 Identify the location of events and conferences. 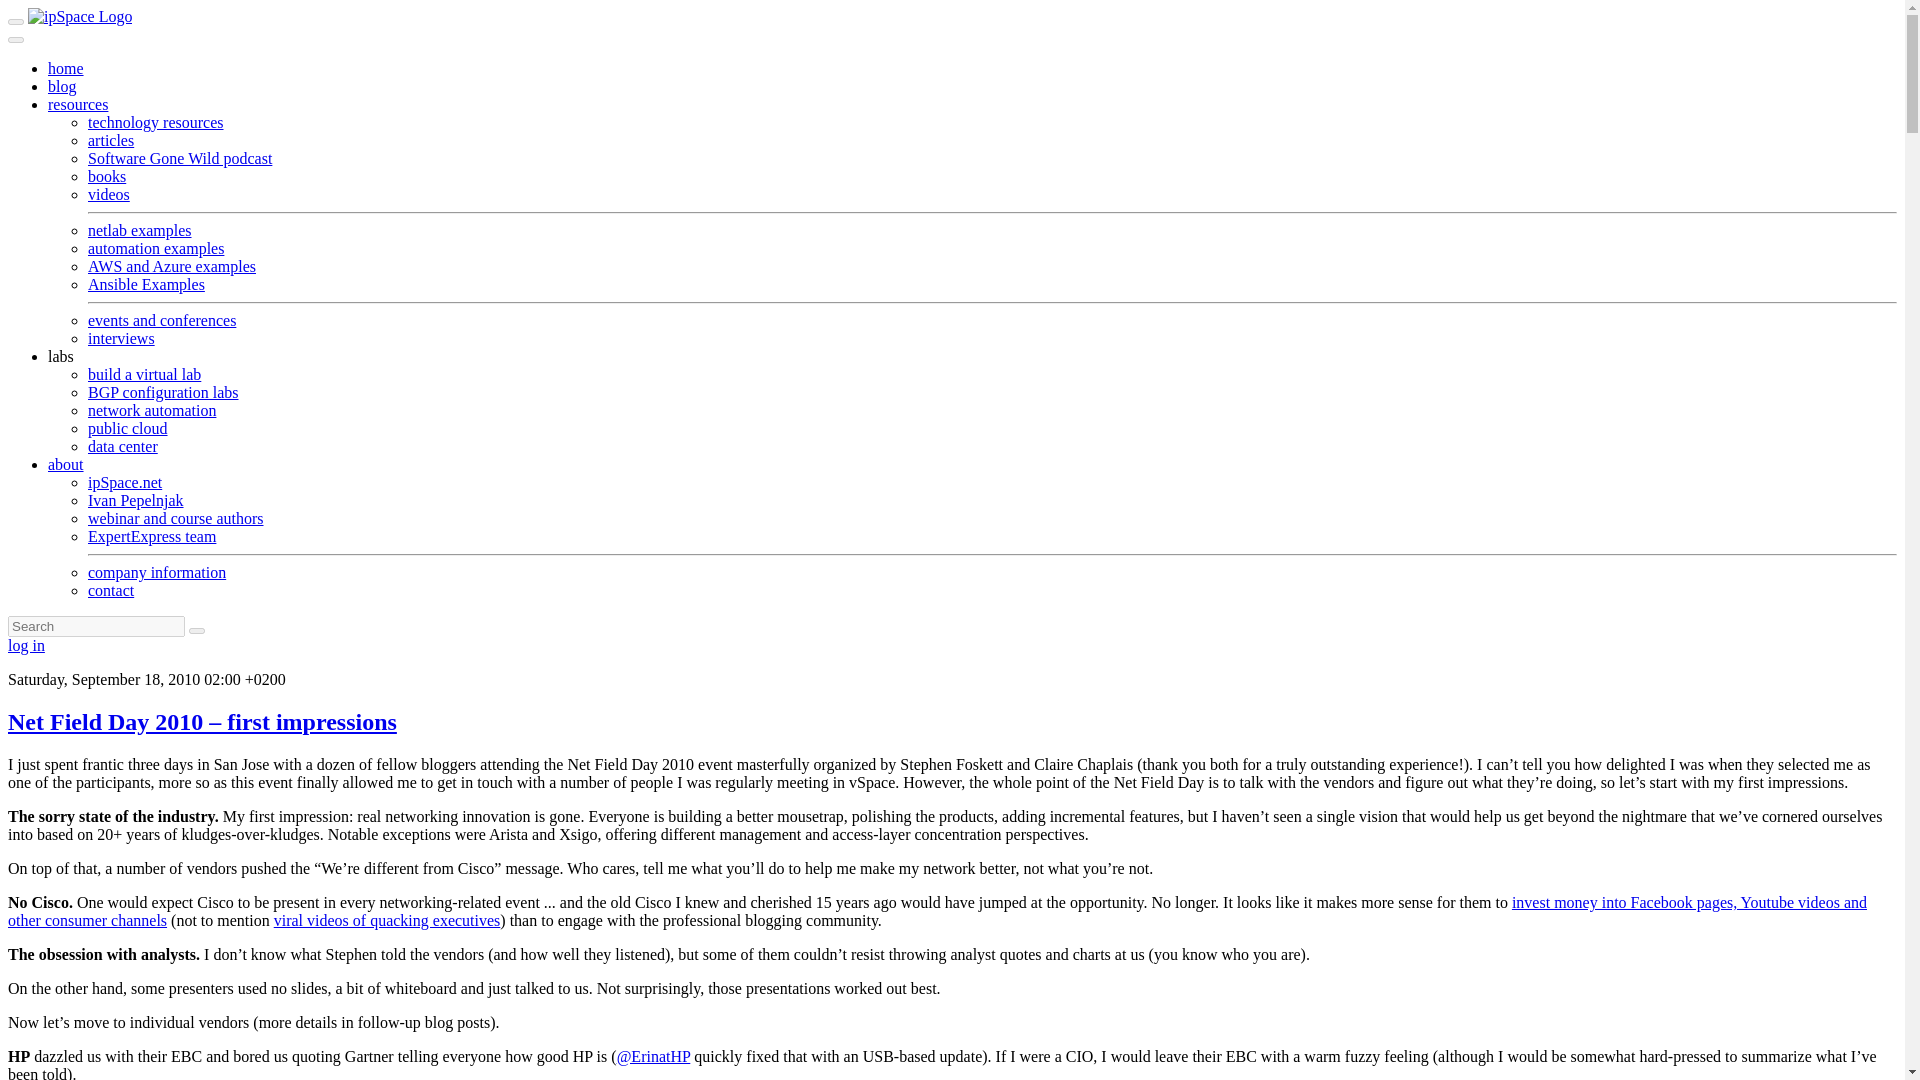
(162, 320).